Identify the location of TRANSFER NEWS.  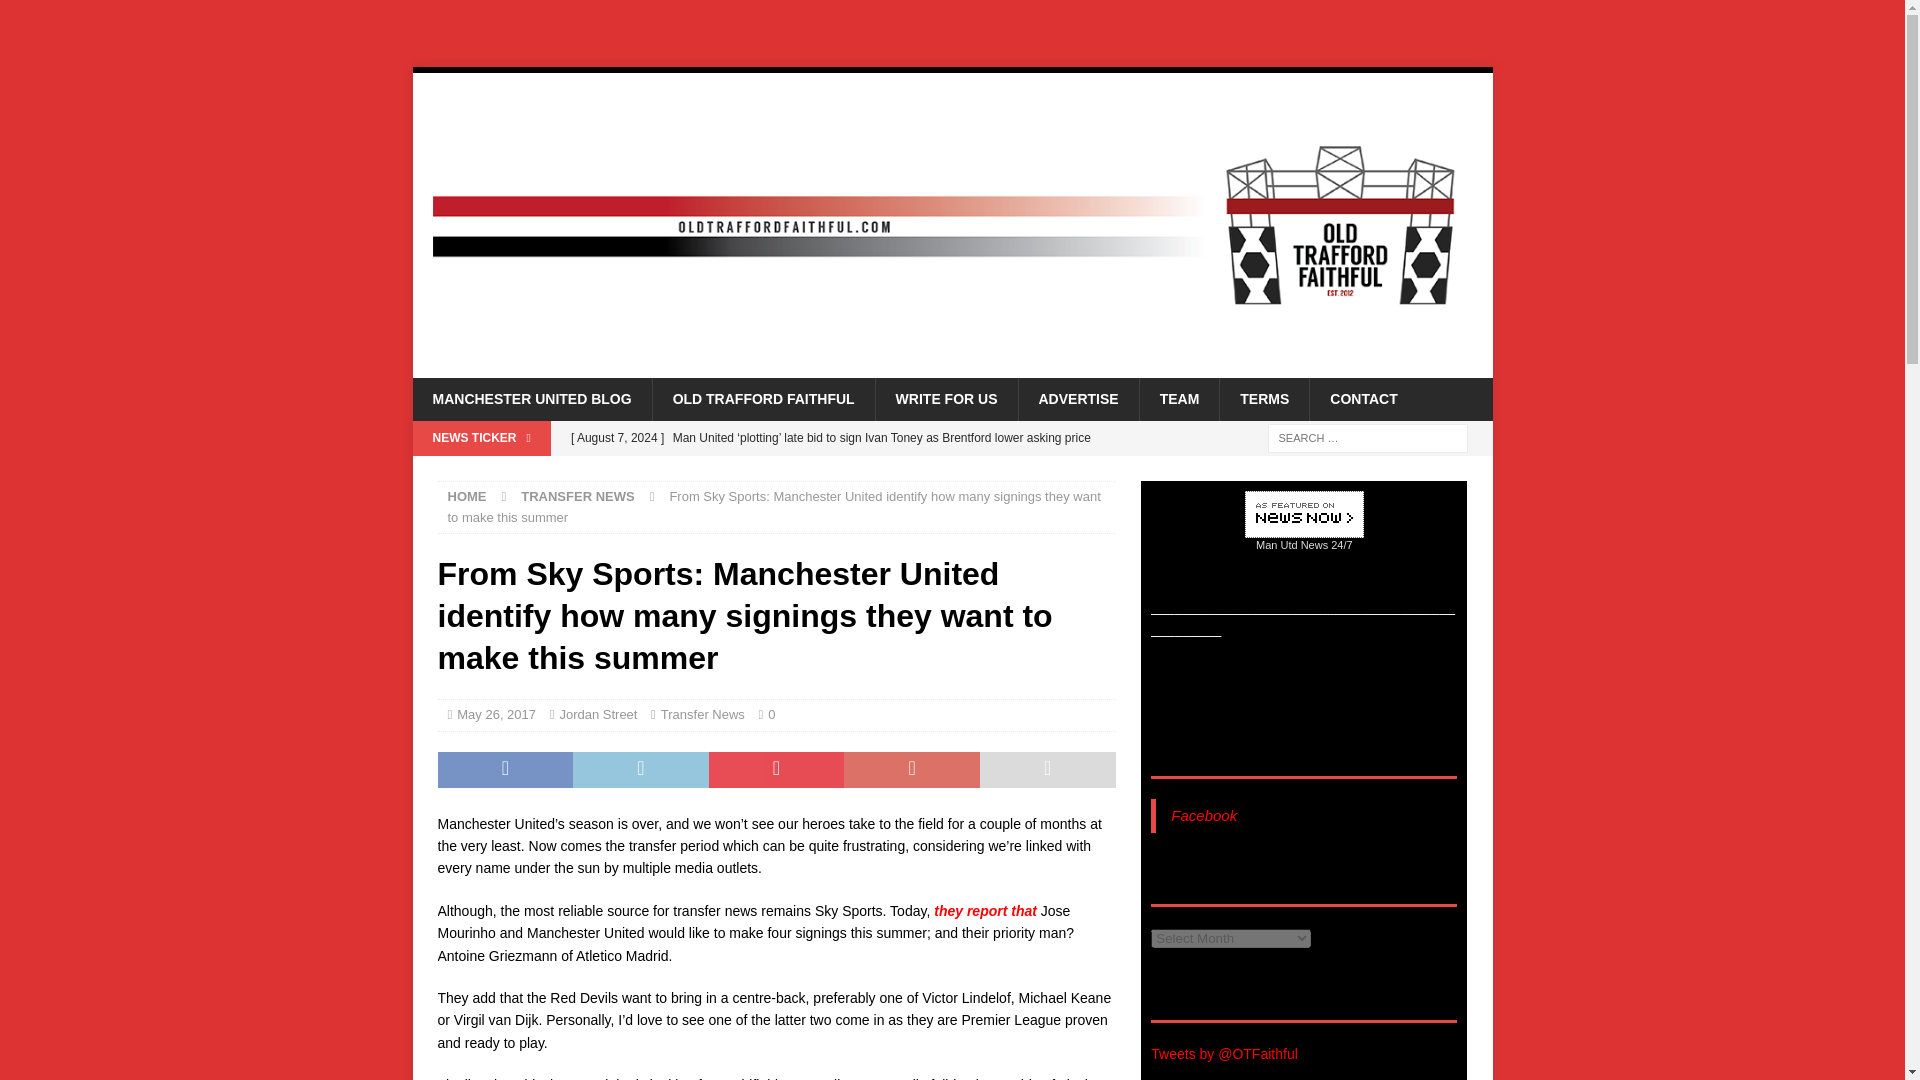
(576, 496).